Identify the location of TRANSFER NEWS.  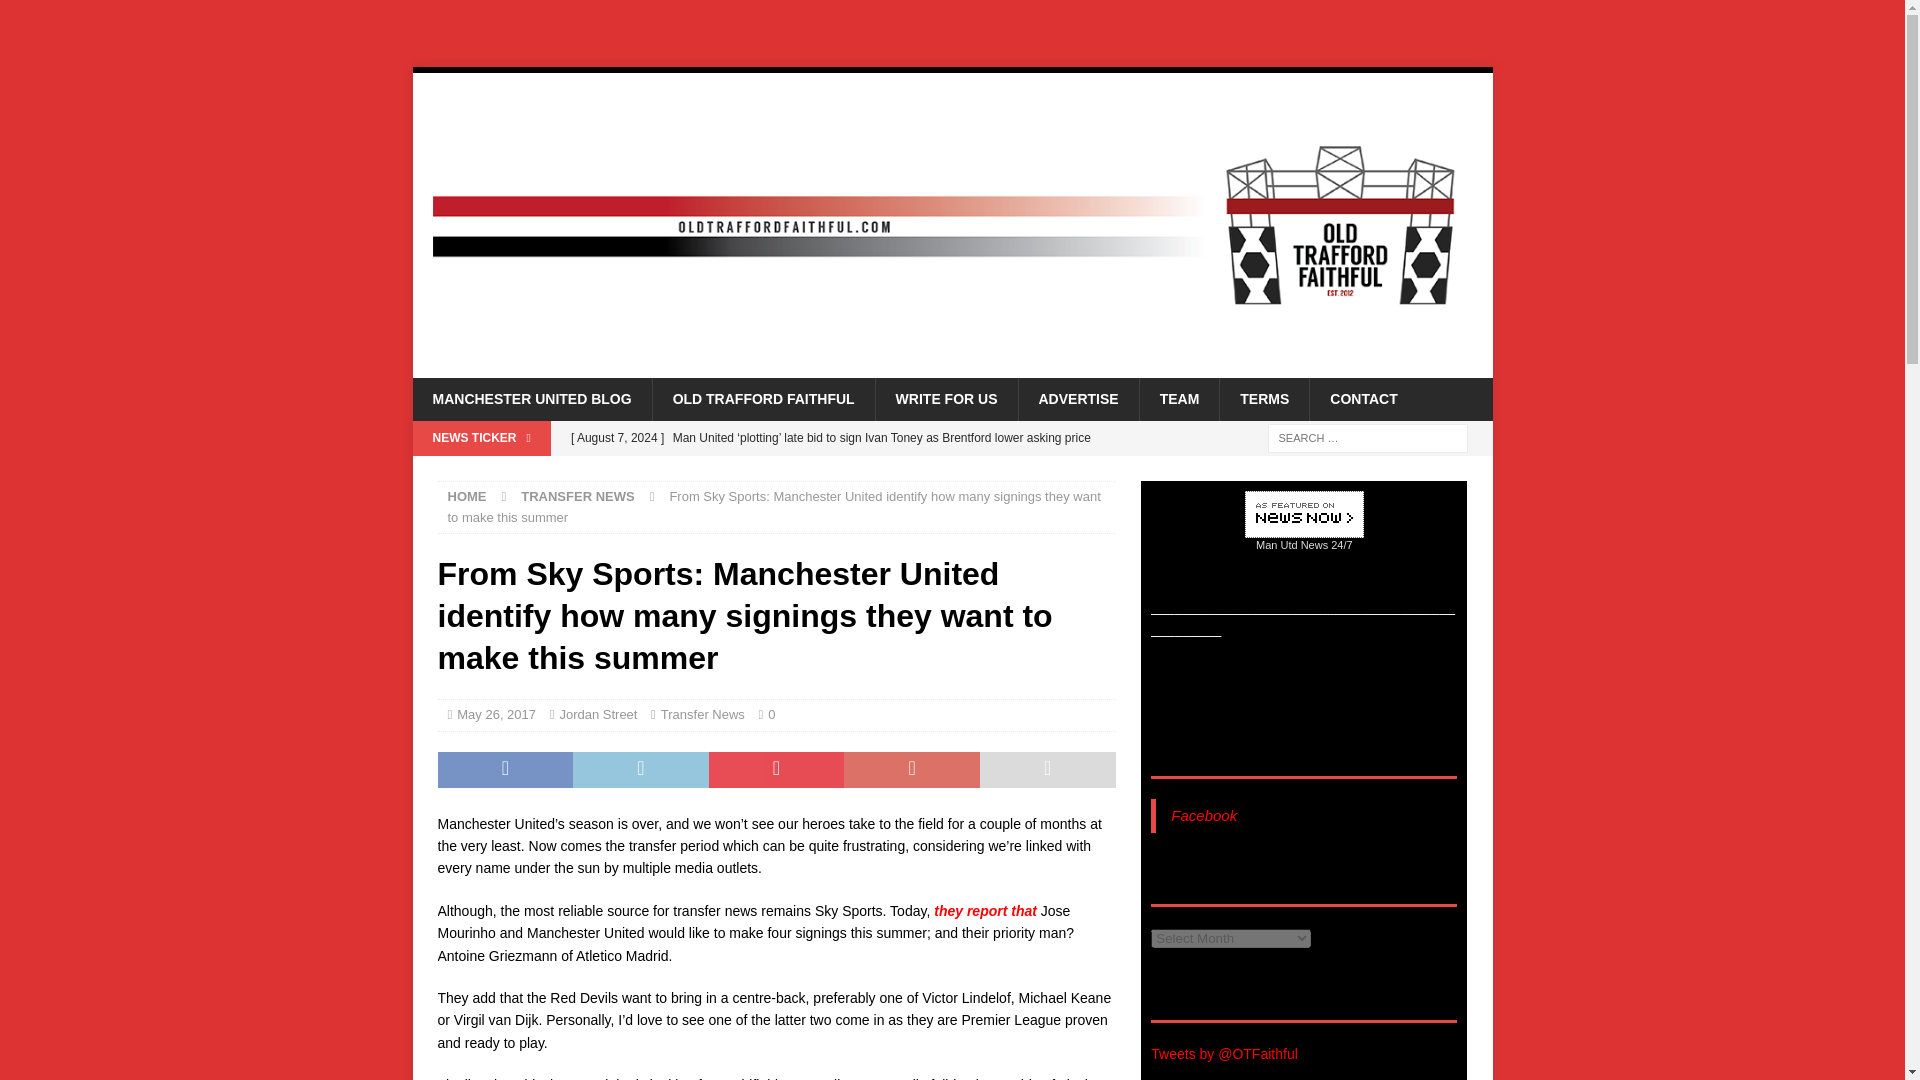
(576, 496).